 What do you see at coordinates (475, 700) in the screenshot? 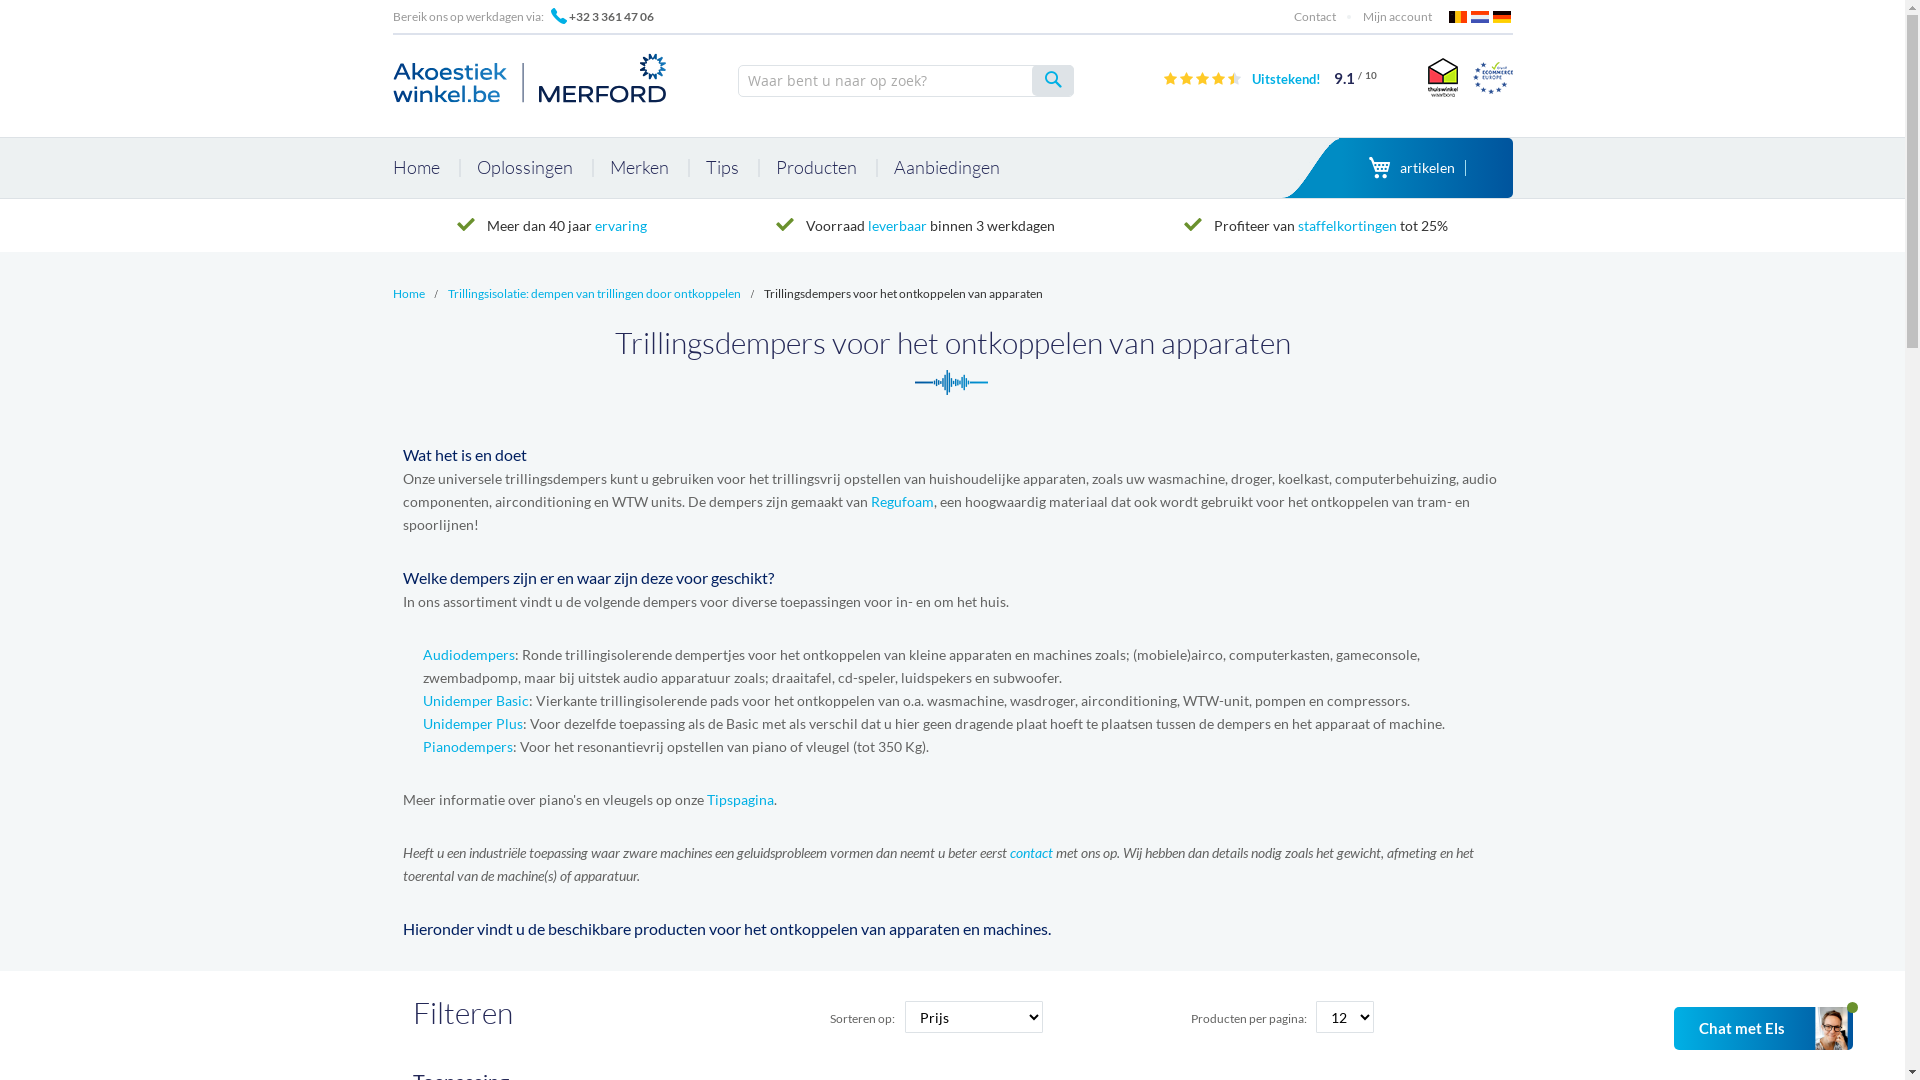
I see `Unidemper Basic` at bounding box center [475, 700].